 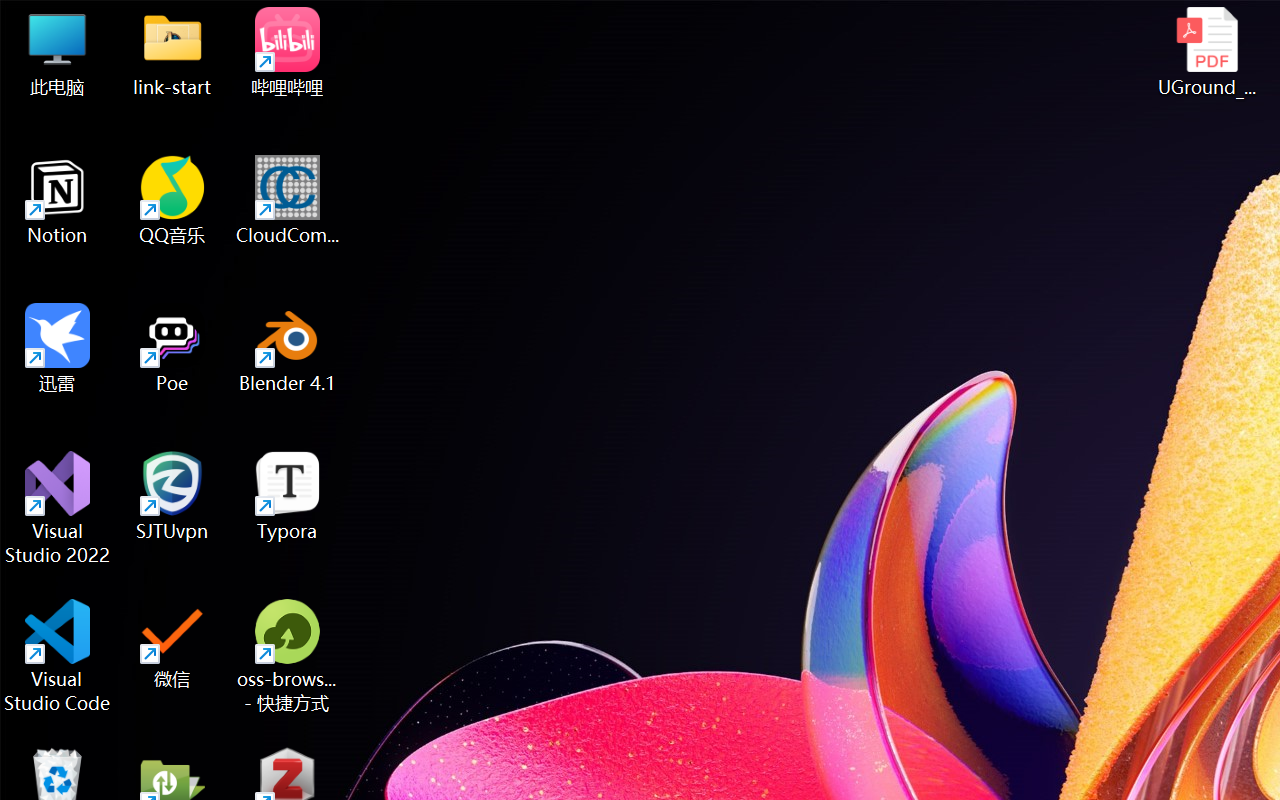 I want to click on Visual Studio Code, so click(x=58, y=656).